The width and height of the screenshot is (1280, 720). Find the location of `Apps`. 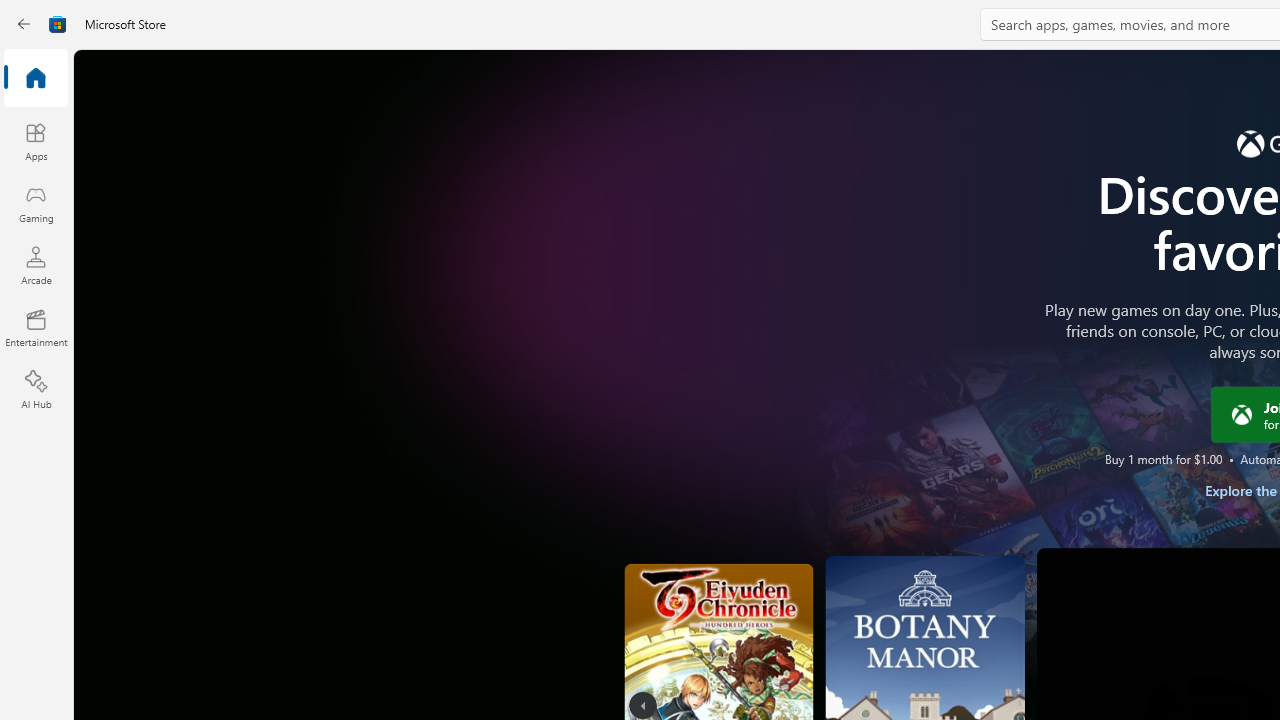

Apps is located at coordinates (36, 141).